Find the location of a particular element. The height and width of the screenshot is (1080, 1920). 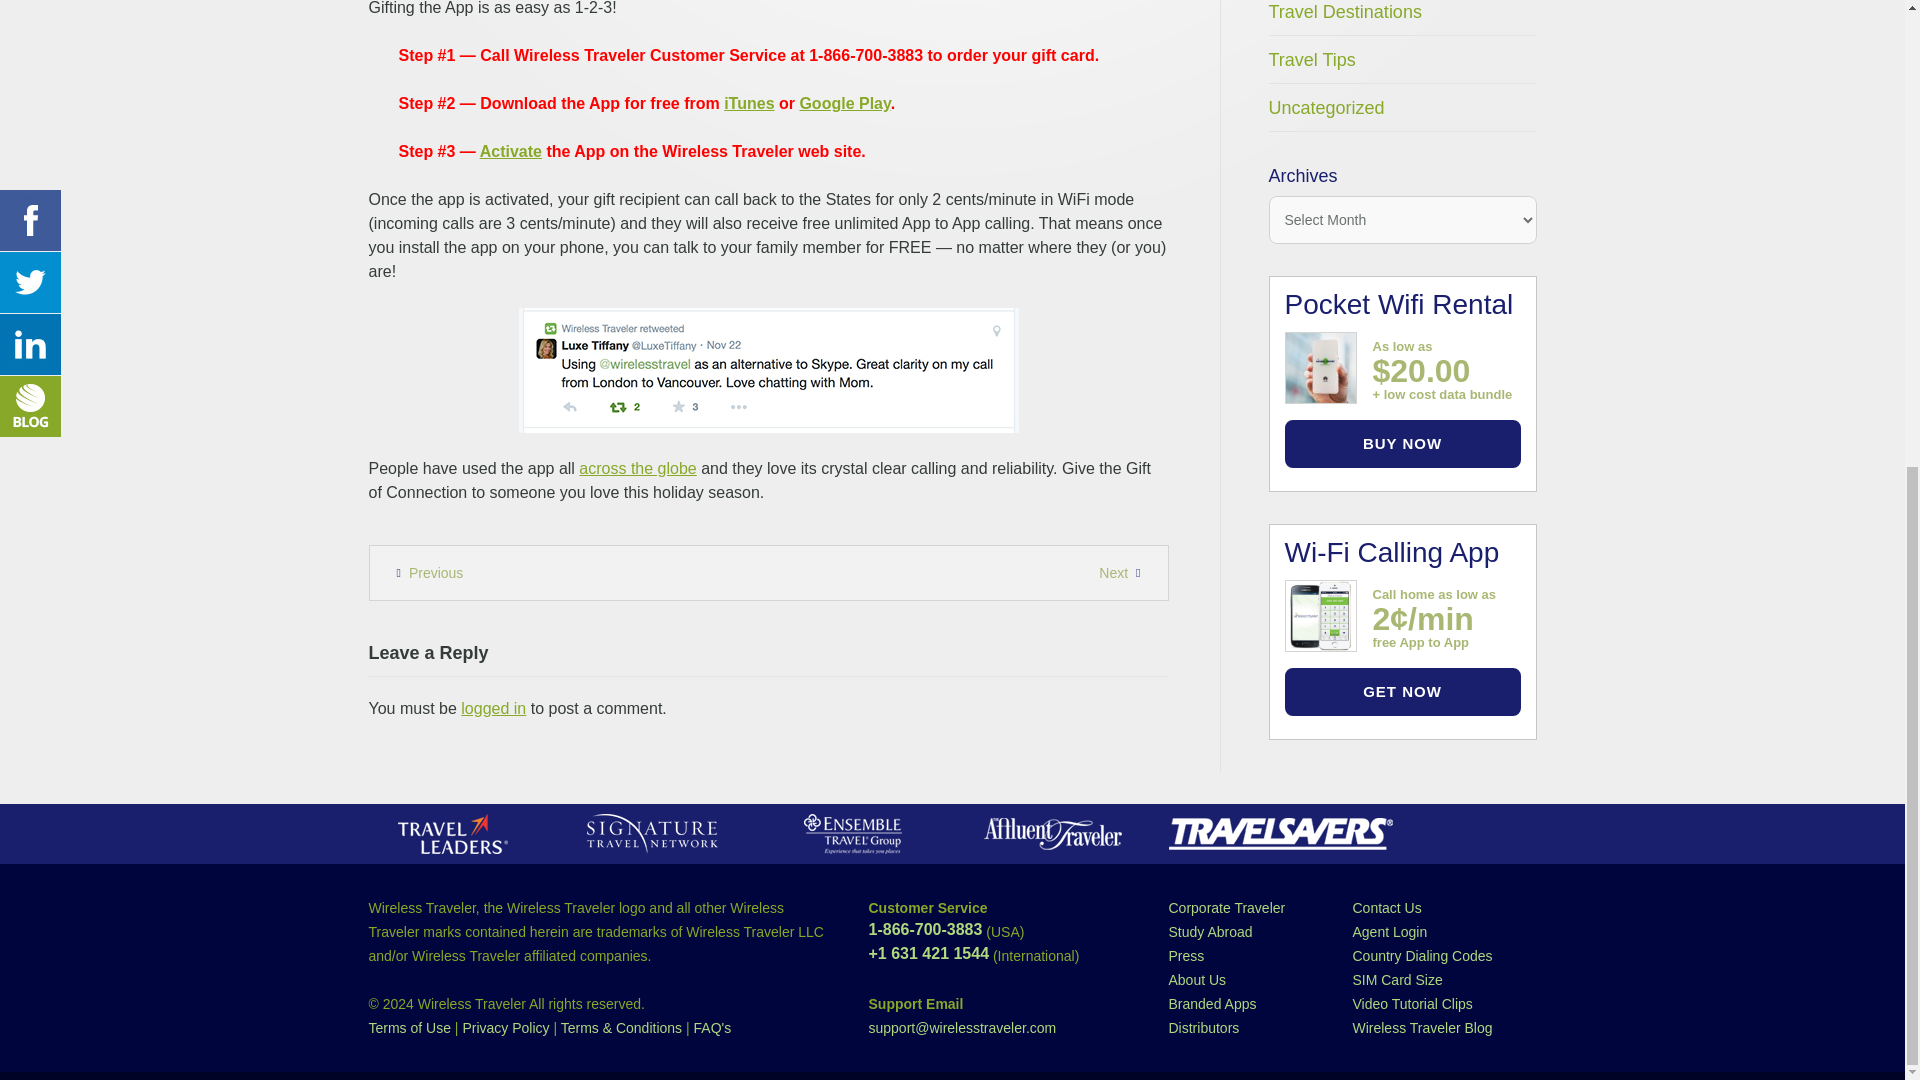

Activate Wireless Traveler App is located at coordinates (510, 150).